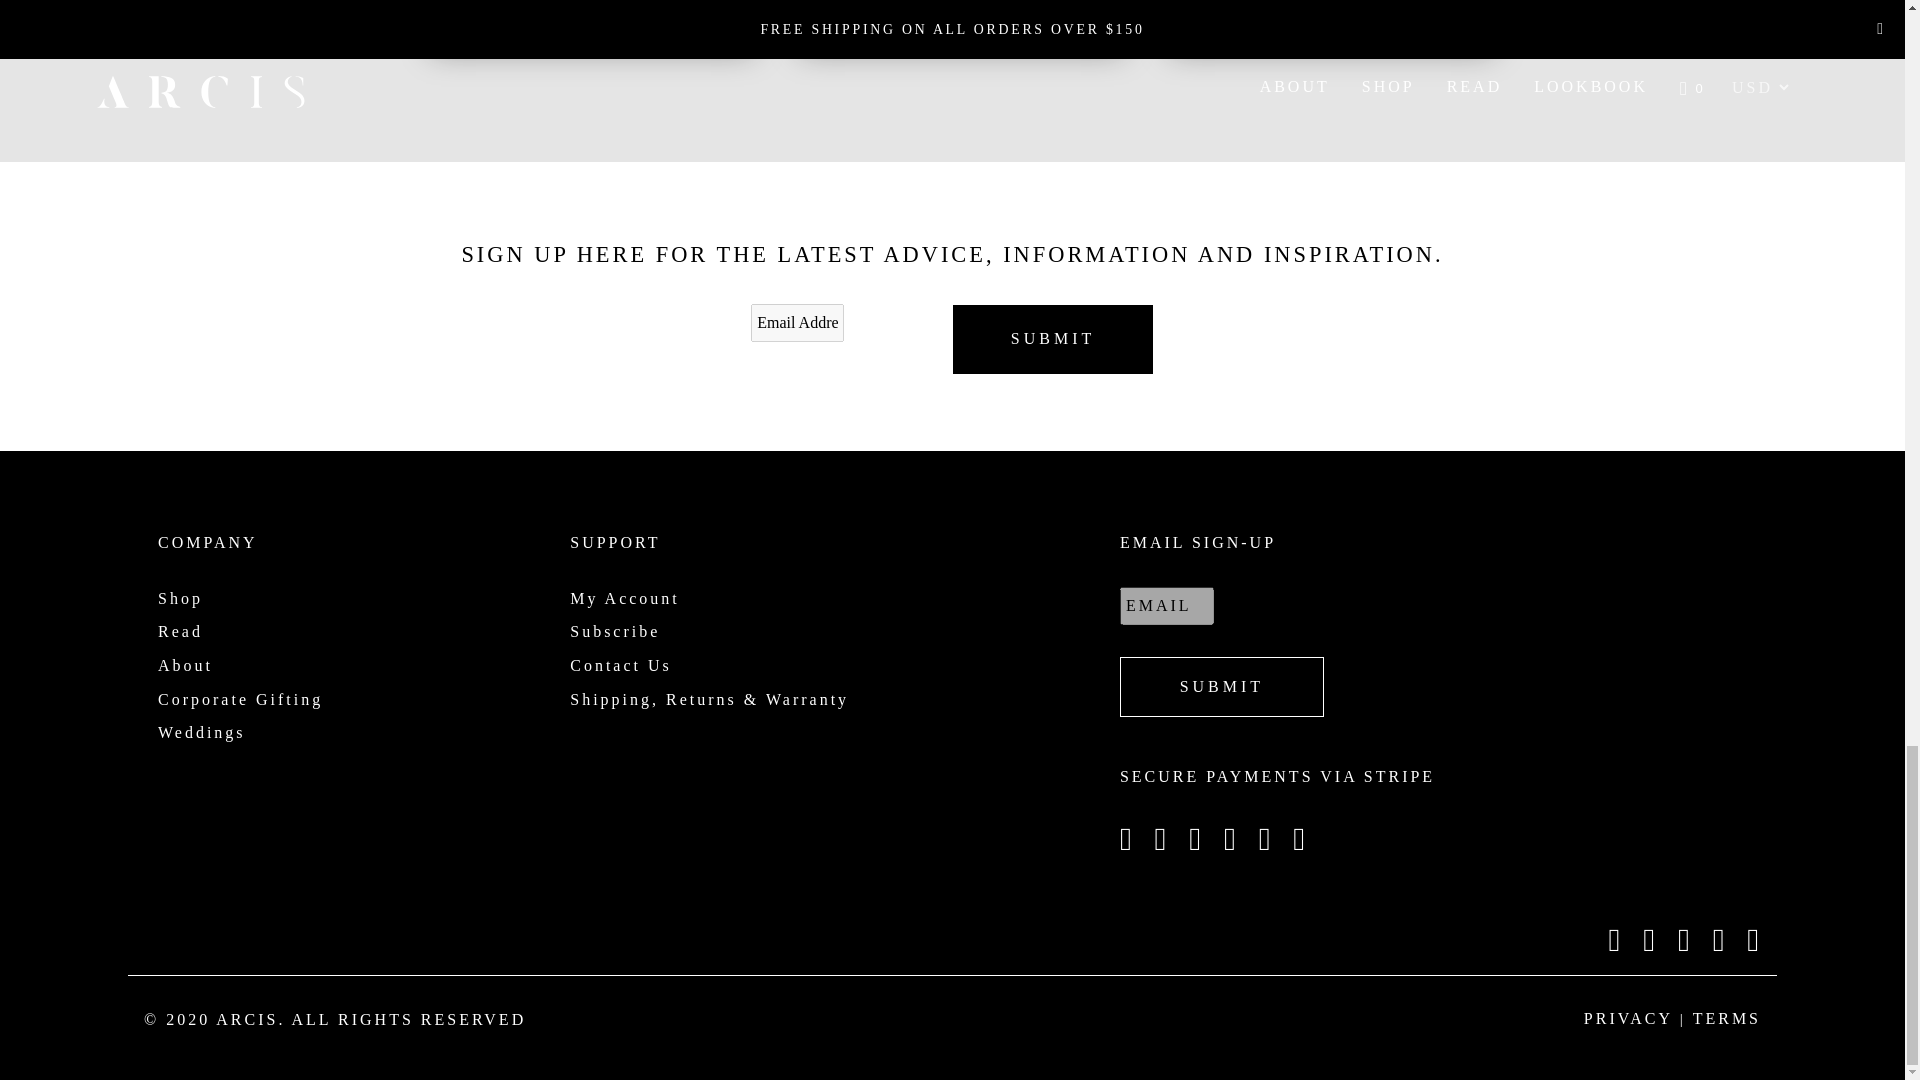 Image resolution: width=1920 pixels, height=1080 pixels. I want to click on Submit, so click(1222, 686).